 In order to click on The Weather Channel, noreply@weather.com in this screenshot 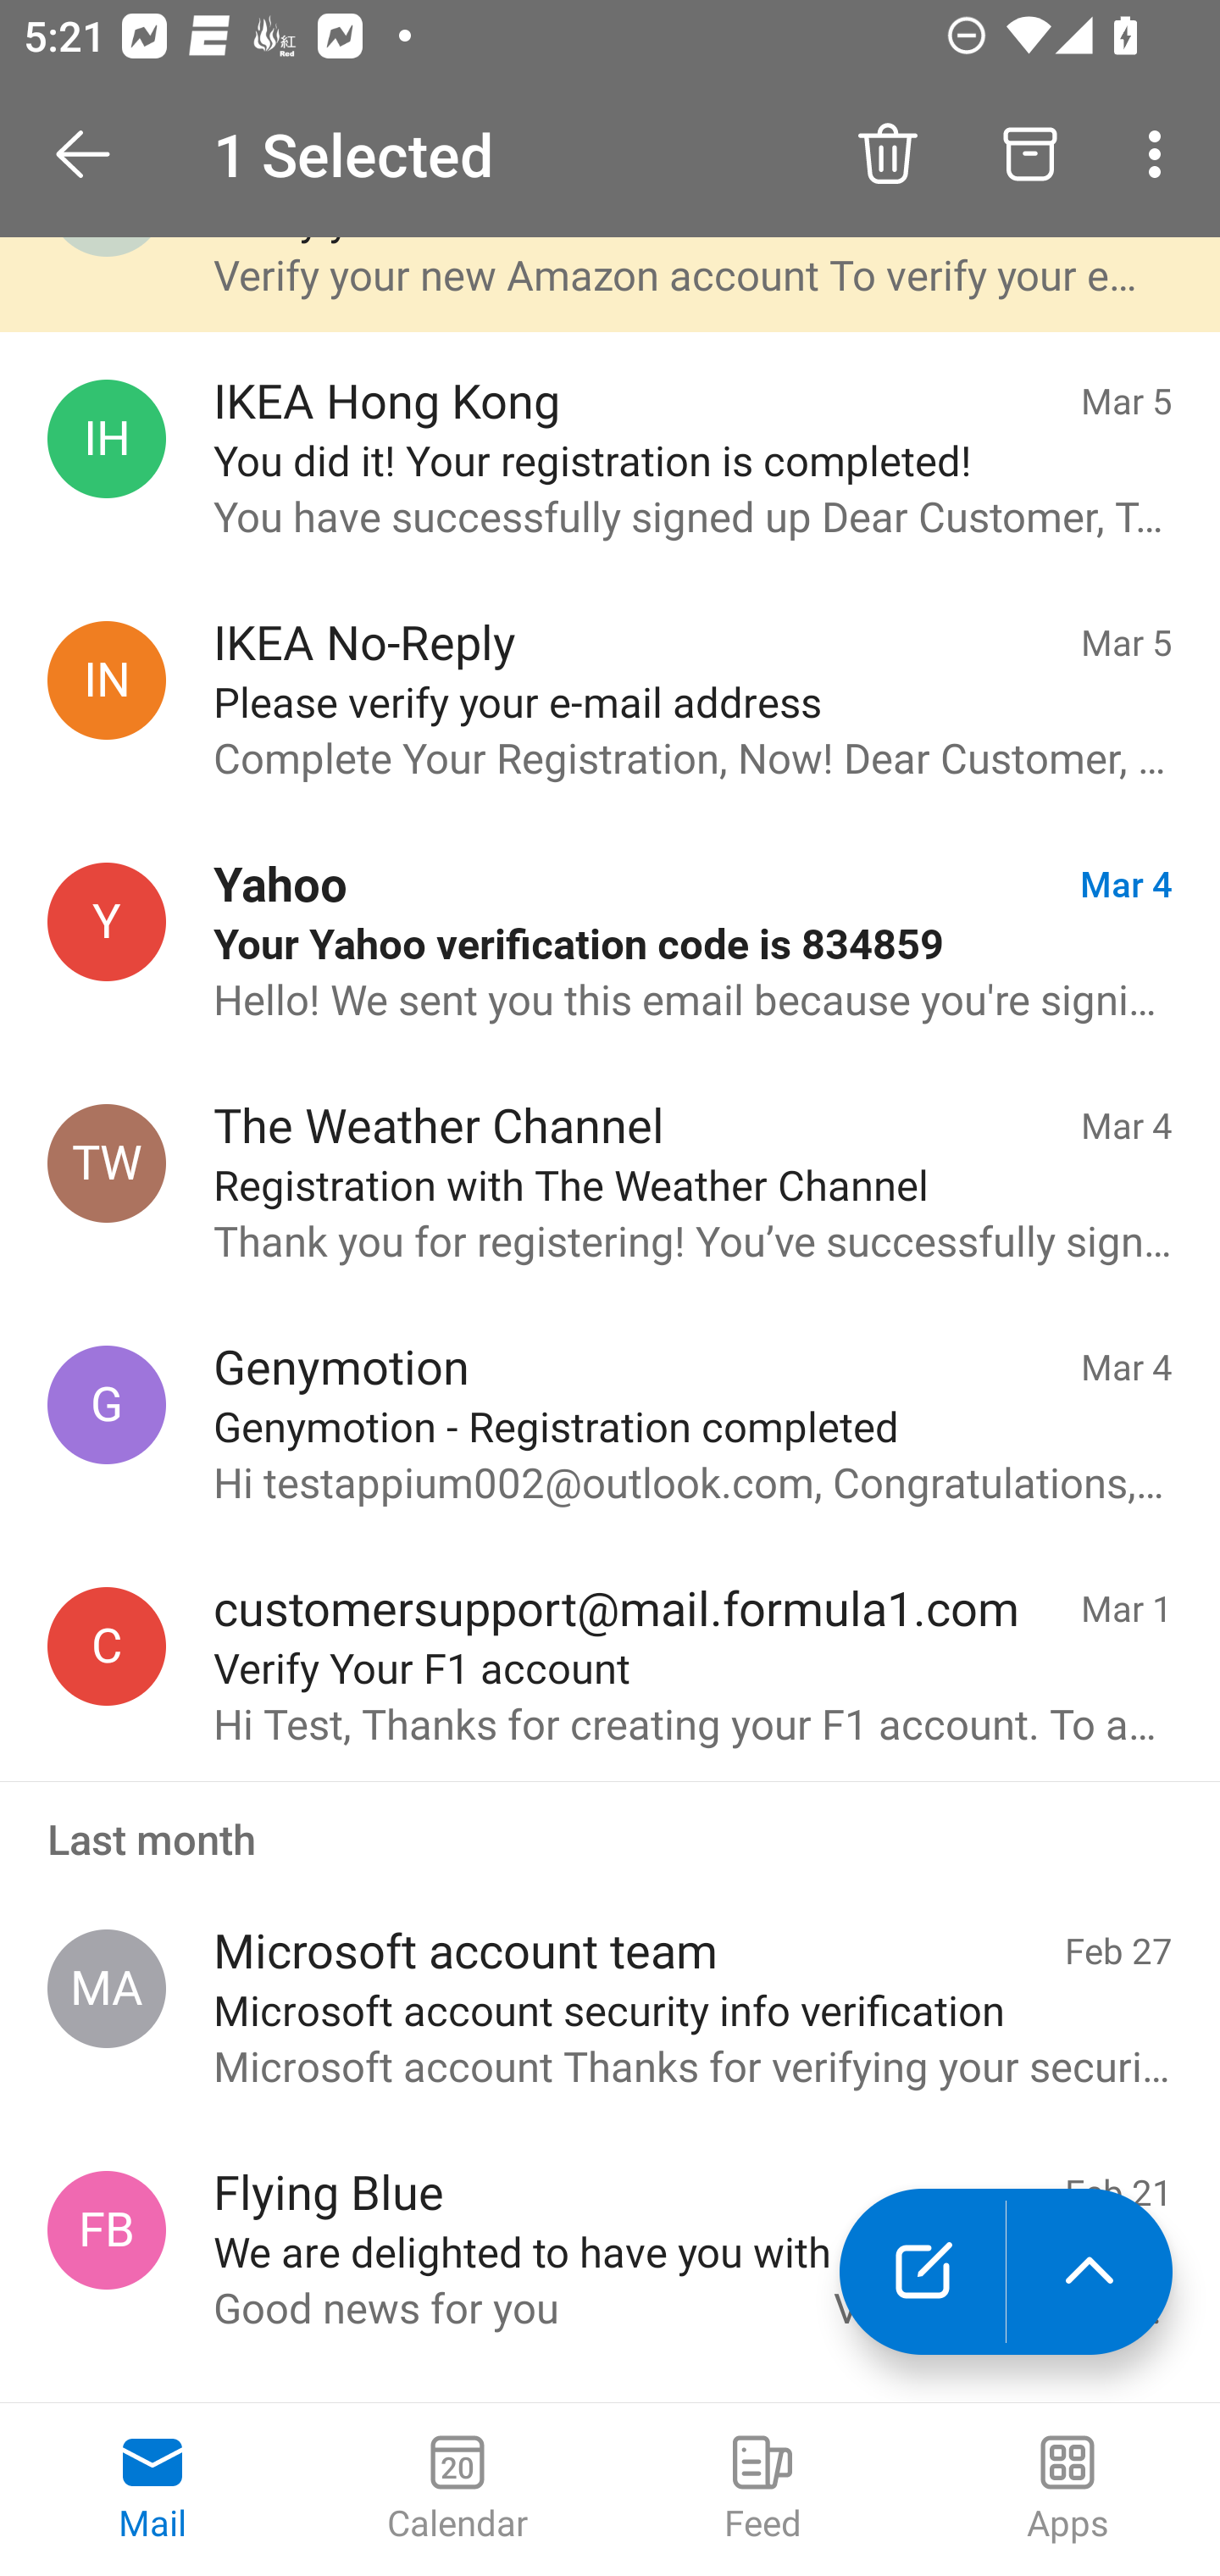, I will do `click(107, 1164)`.